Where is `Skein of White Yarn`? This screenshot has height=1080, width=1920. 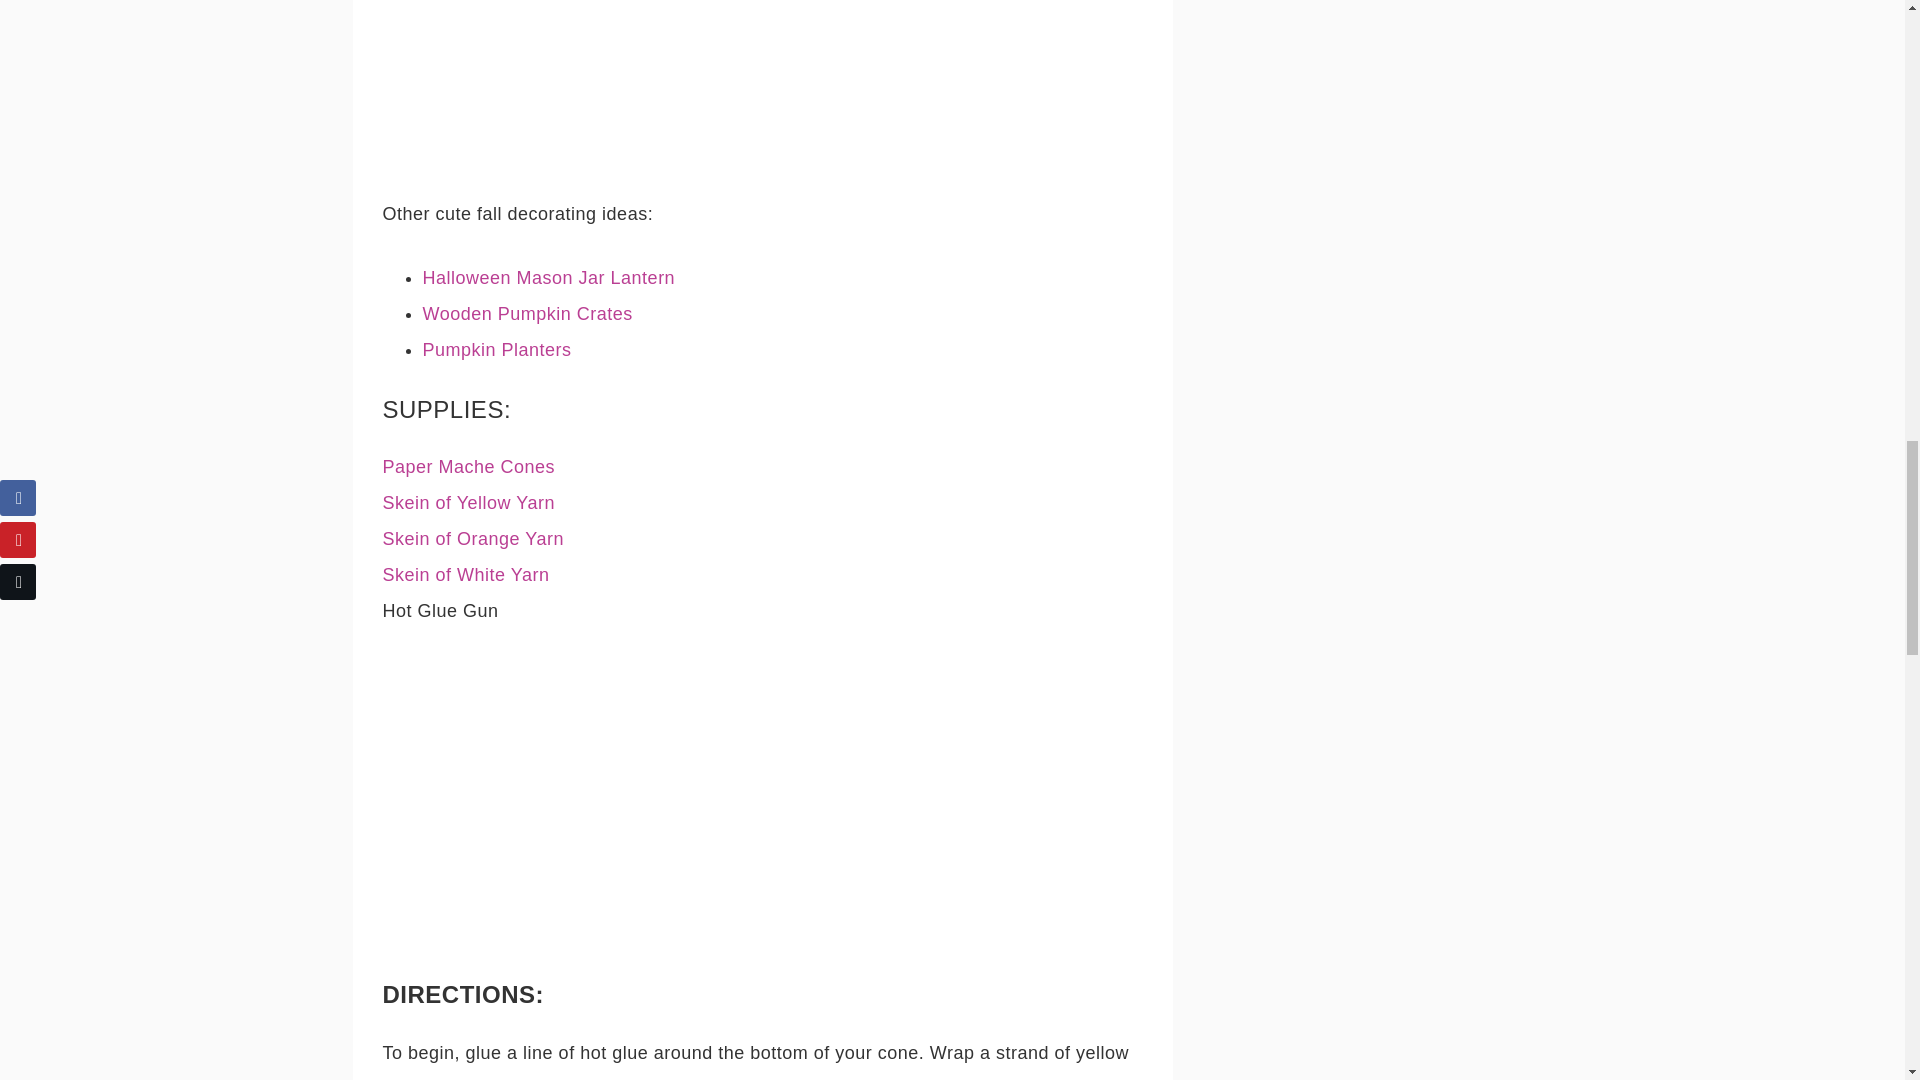
Skein of White Yarn is located at coordinates (466, 574).